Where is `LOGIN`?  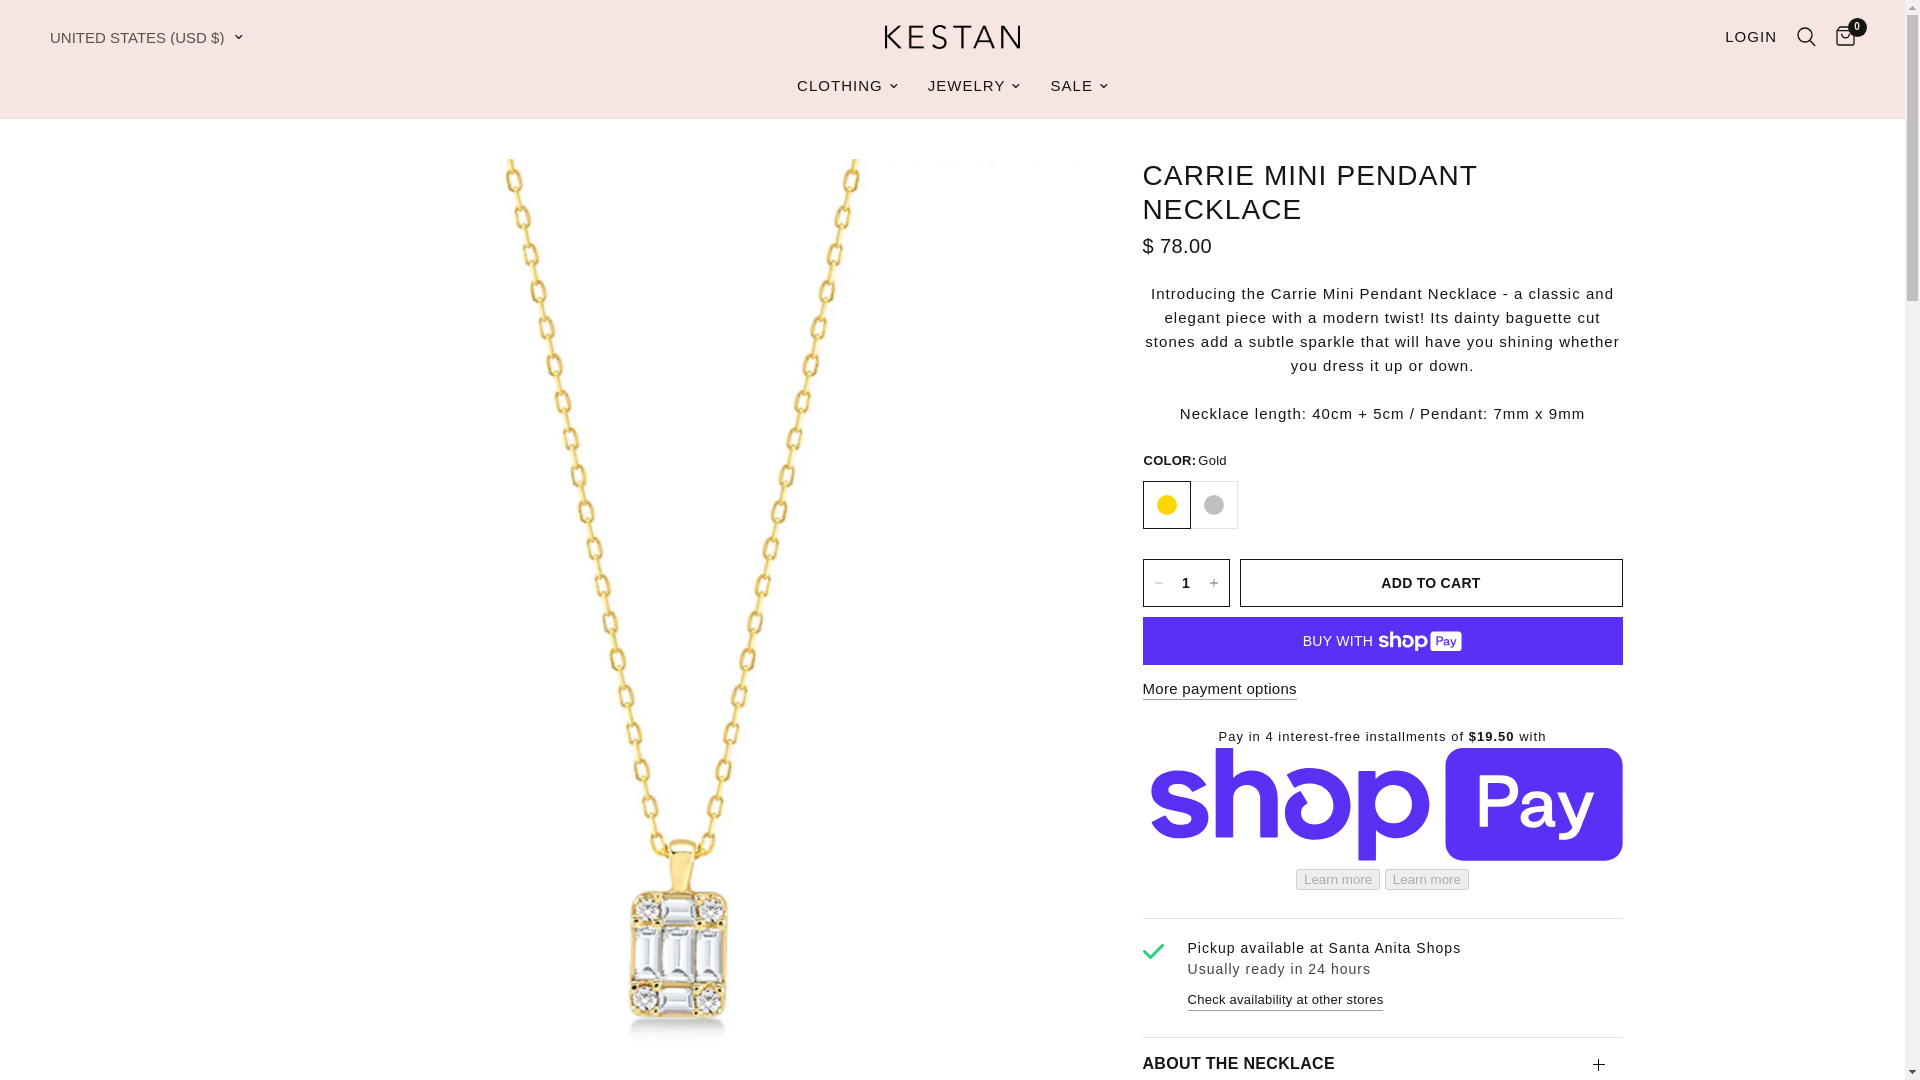
LOGIN is located at coordinates (1750, 36).